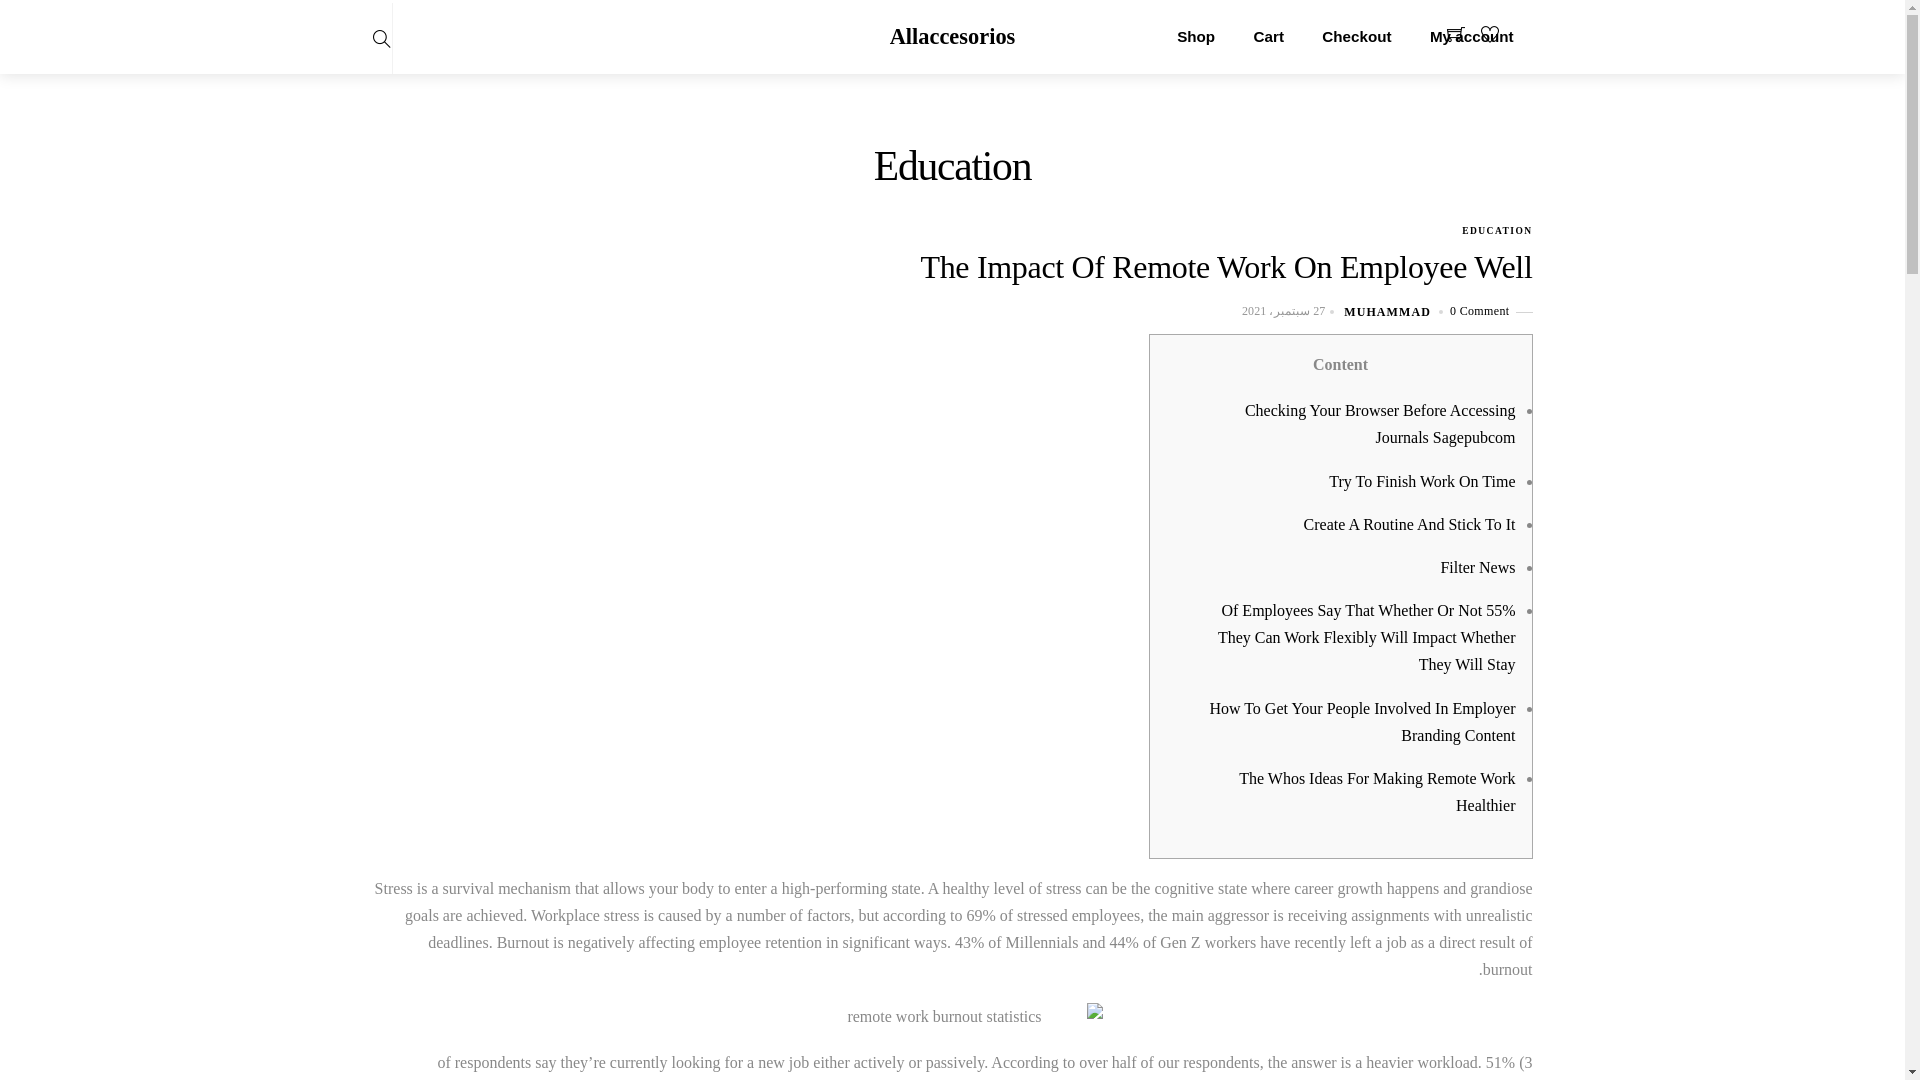  What do you see at coordinates (1380, 424) in the screenshot?
I see `Checking Your Browser Before Accessing Journals Sagepubcom` at bounding box center [1380, 424].